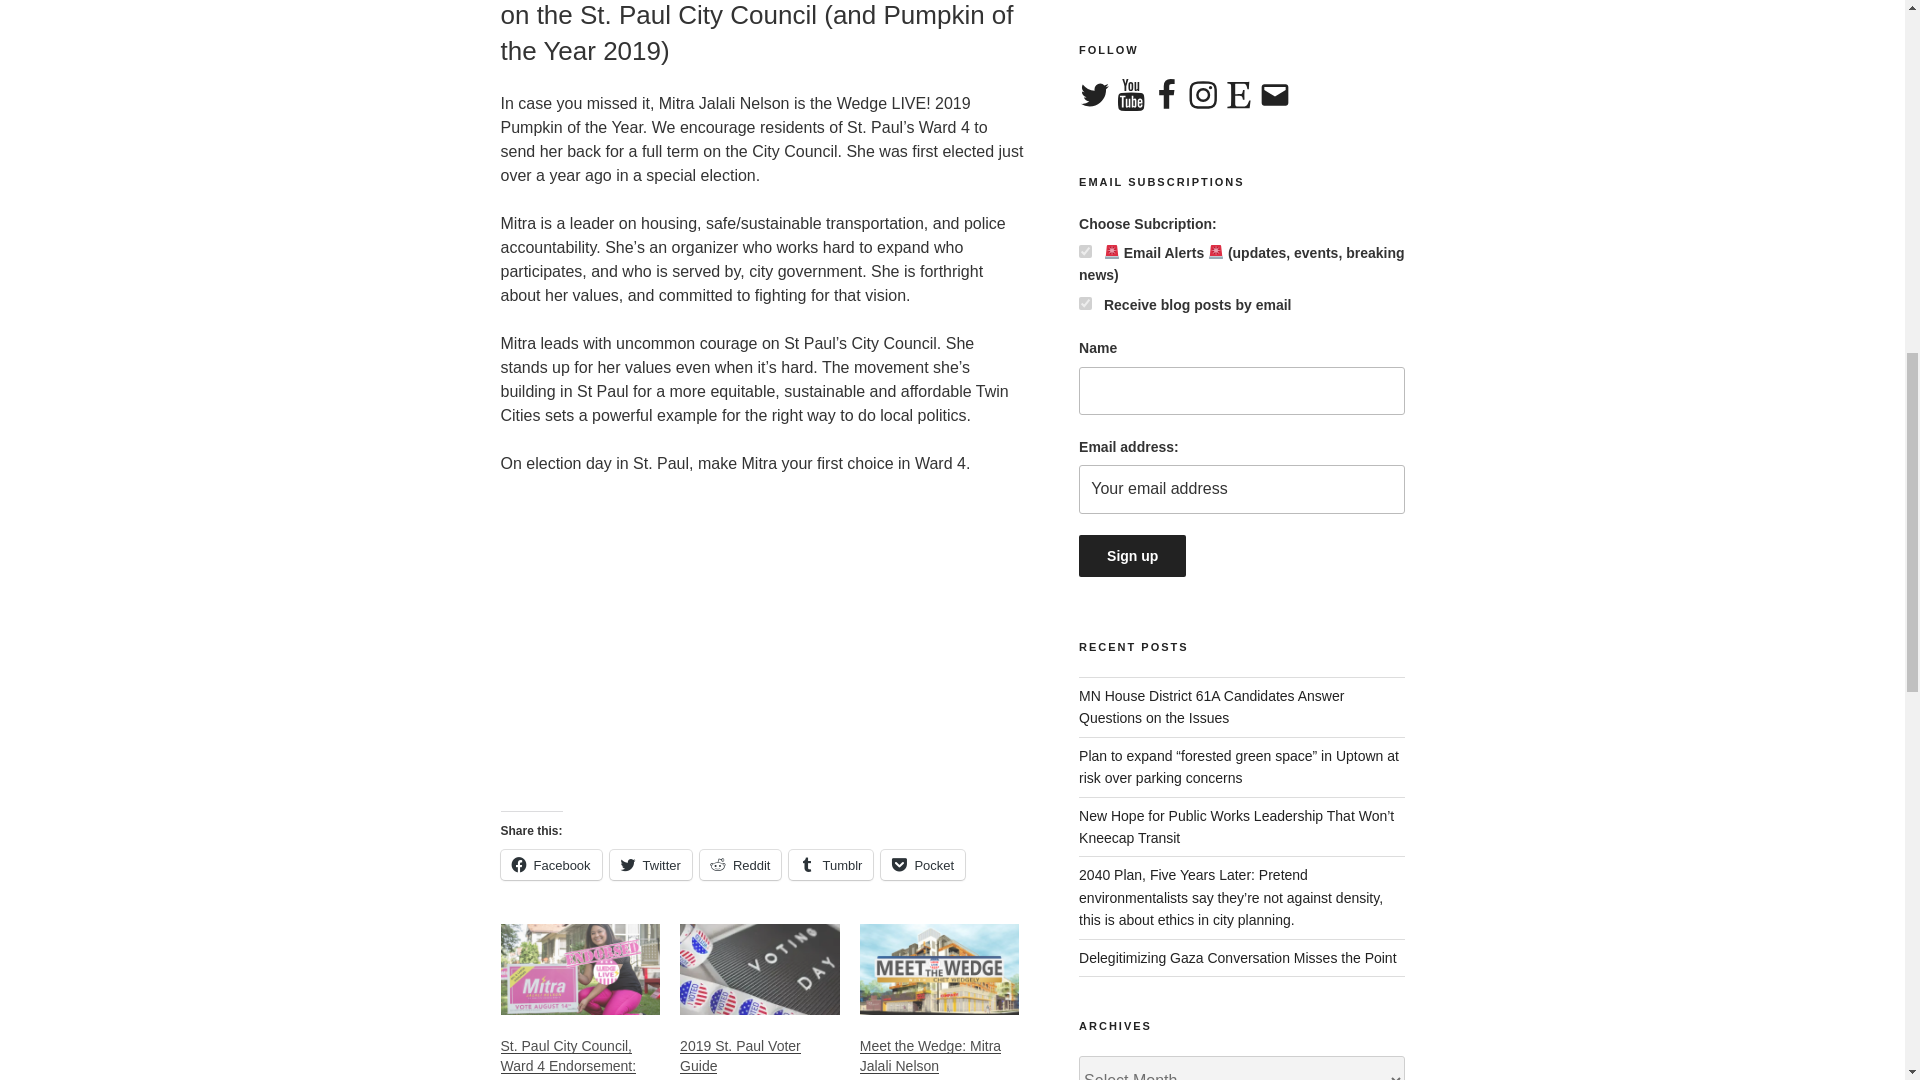 This screenshot has width=1920, height=1080. I want to click on Instagram, so click(1202, 96).